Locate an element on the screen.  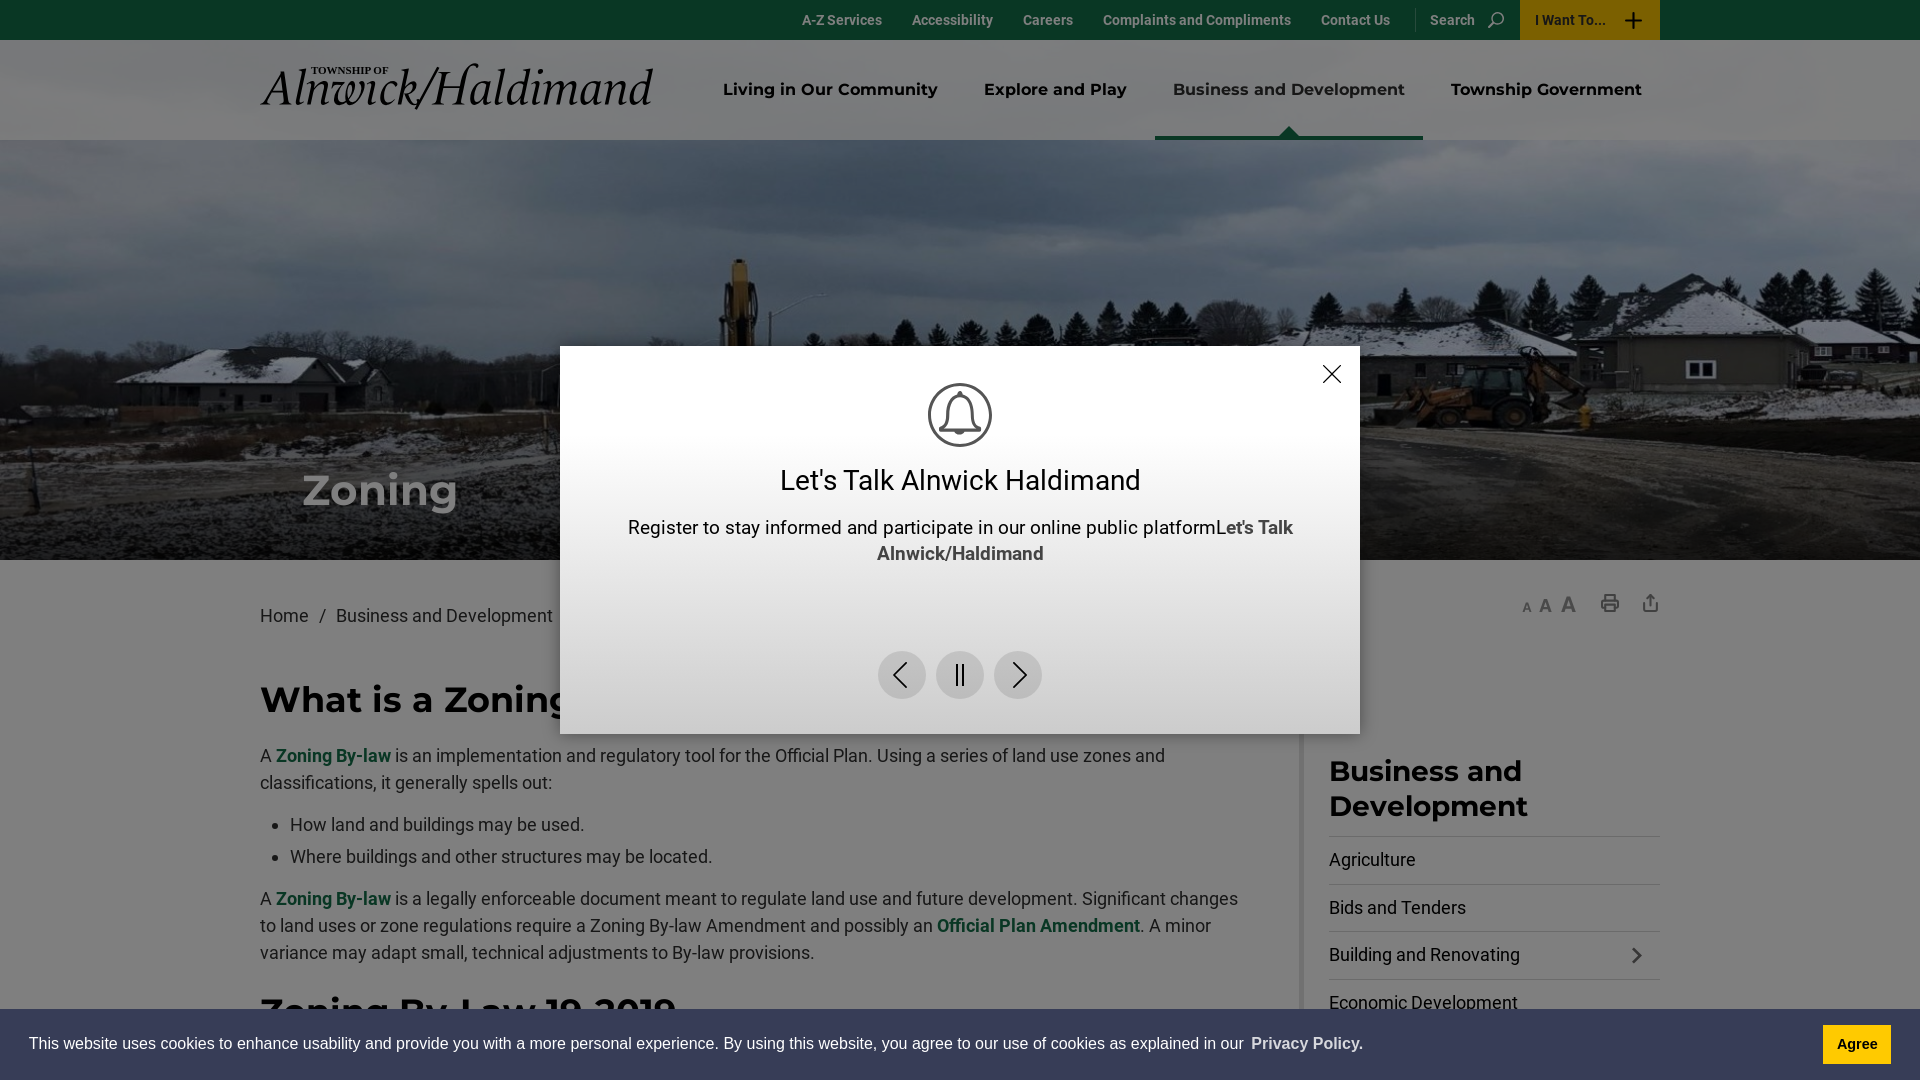
Privacy Policy. is located at coordinates (1307, 1044).